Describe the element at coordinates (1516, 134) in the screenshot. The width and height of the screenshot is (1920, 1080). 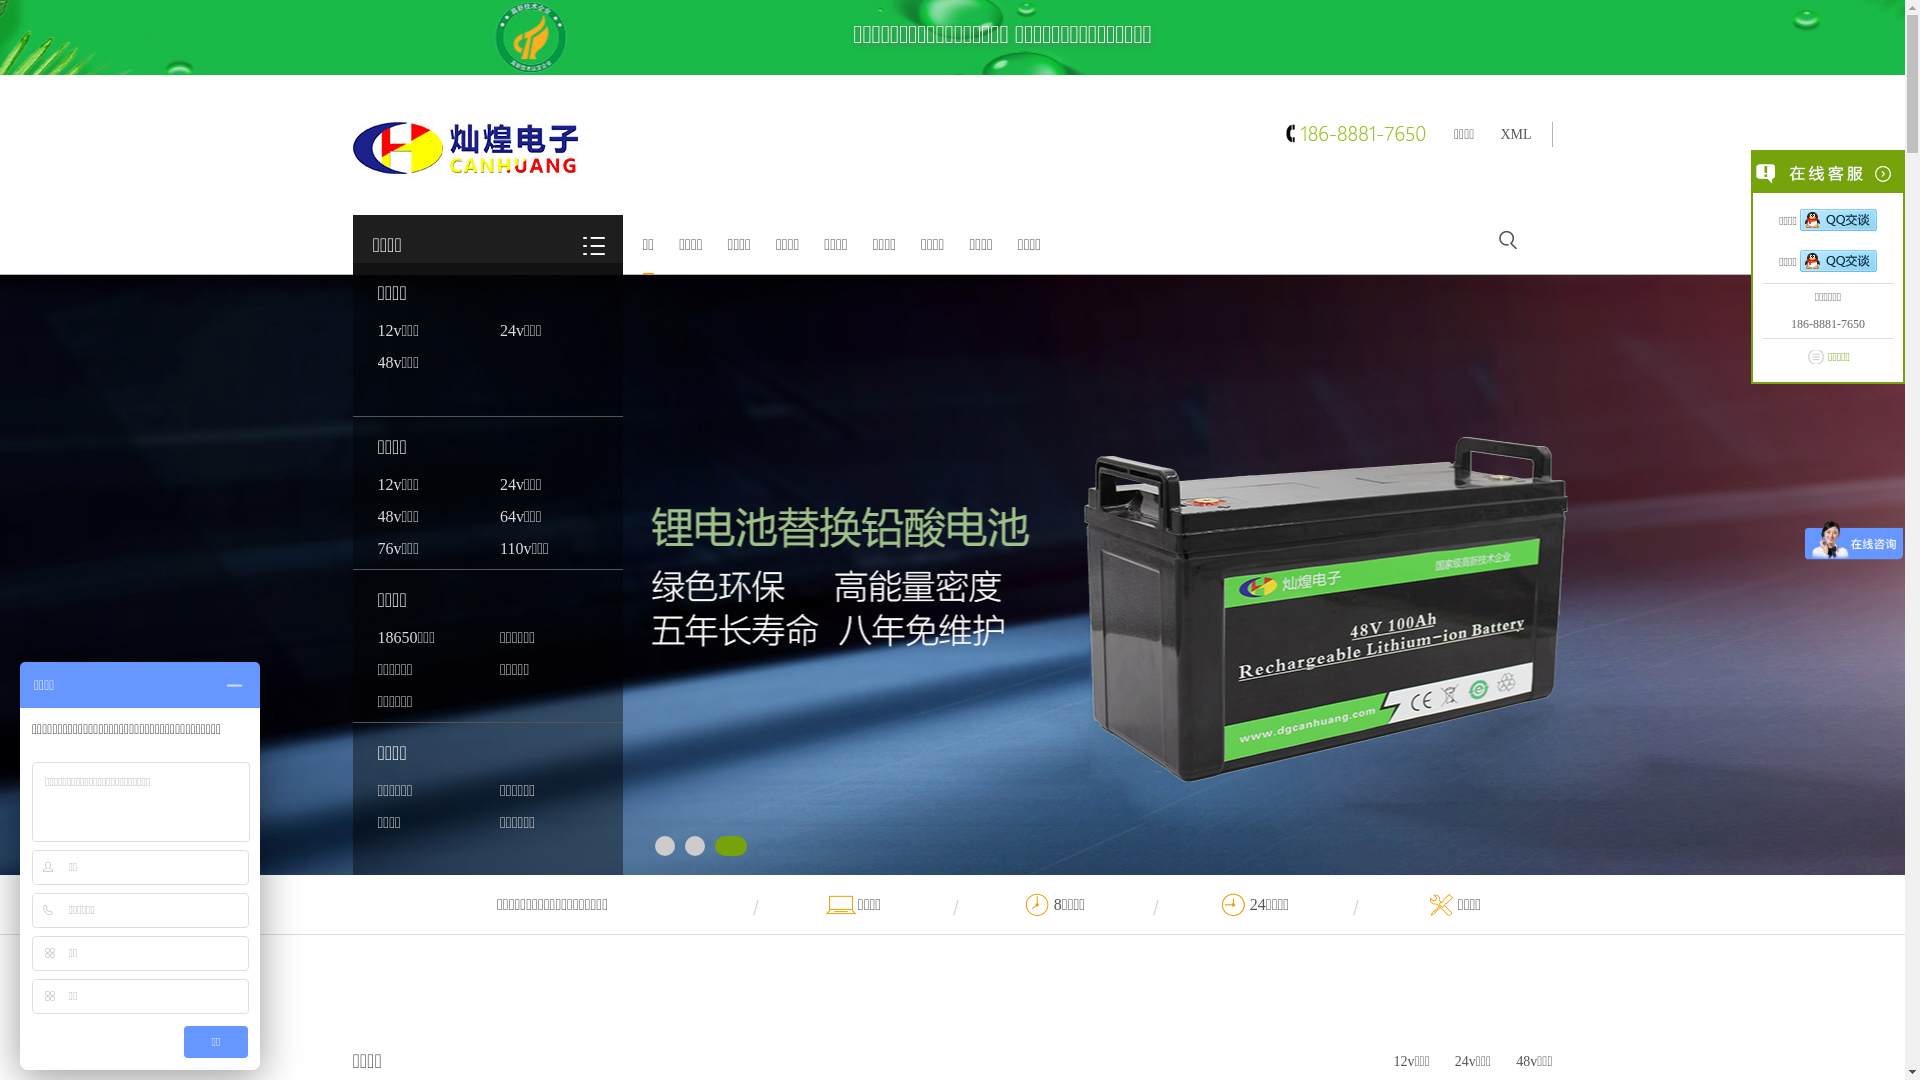
I see `XML` at that location.